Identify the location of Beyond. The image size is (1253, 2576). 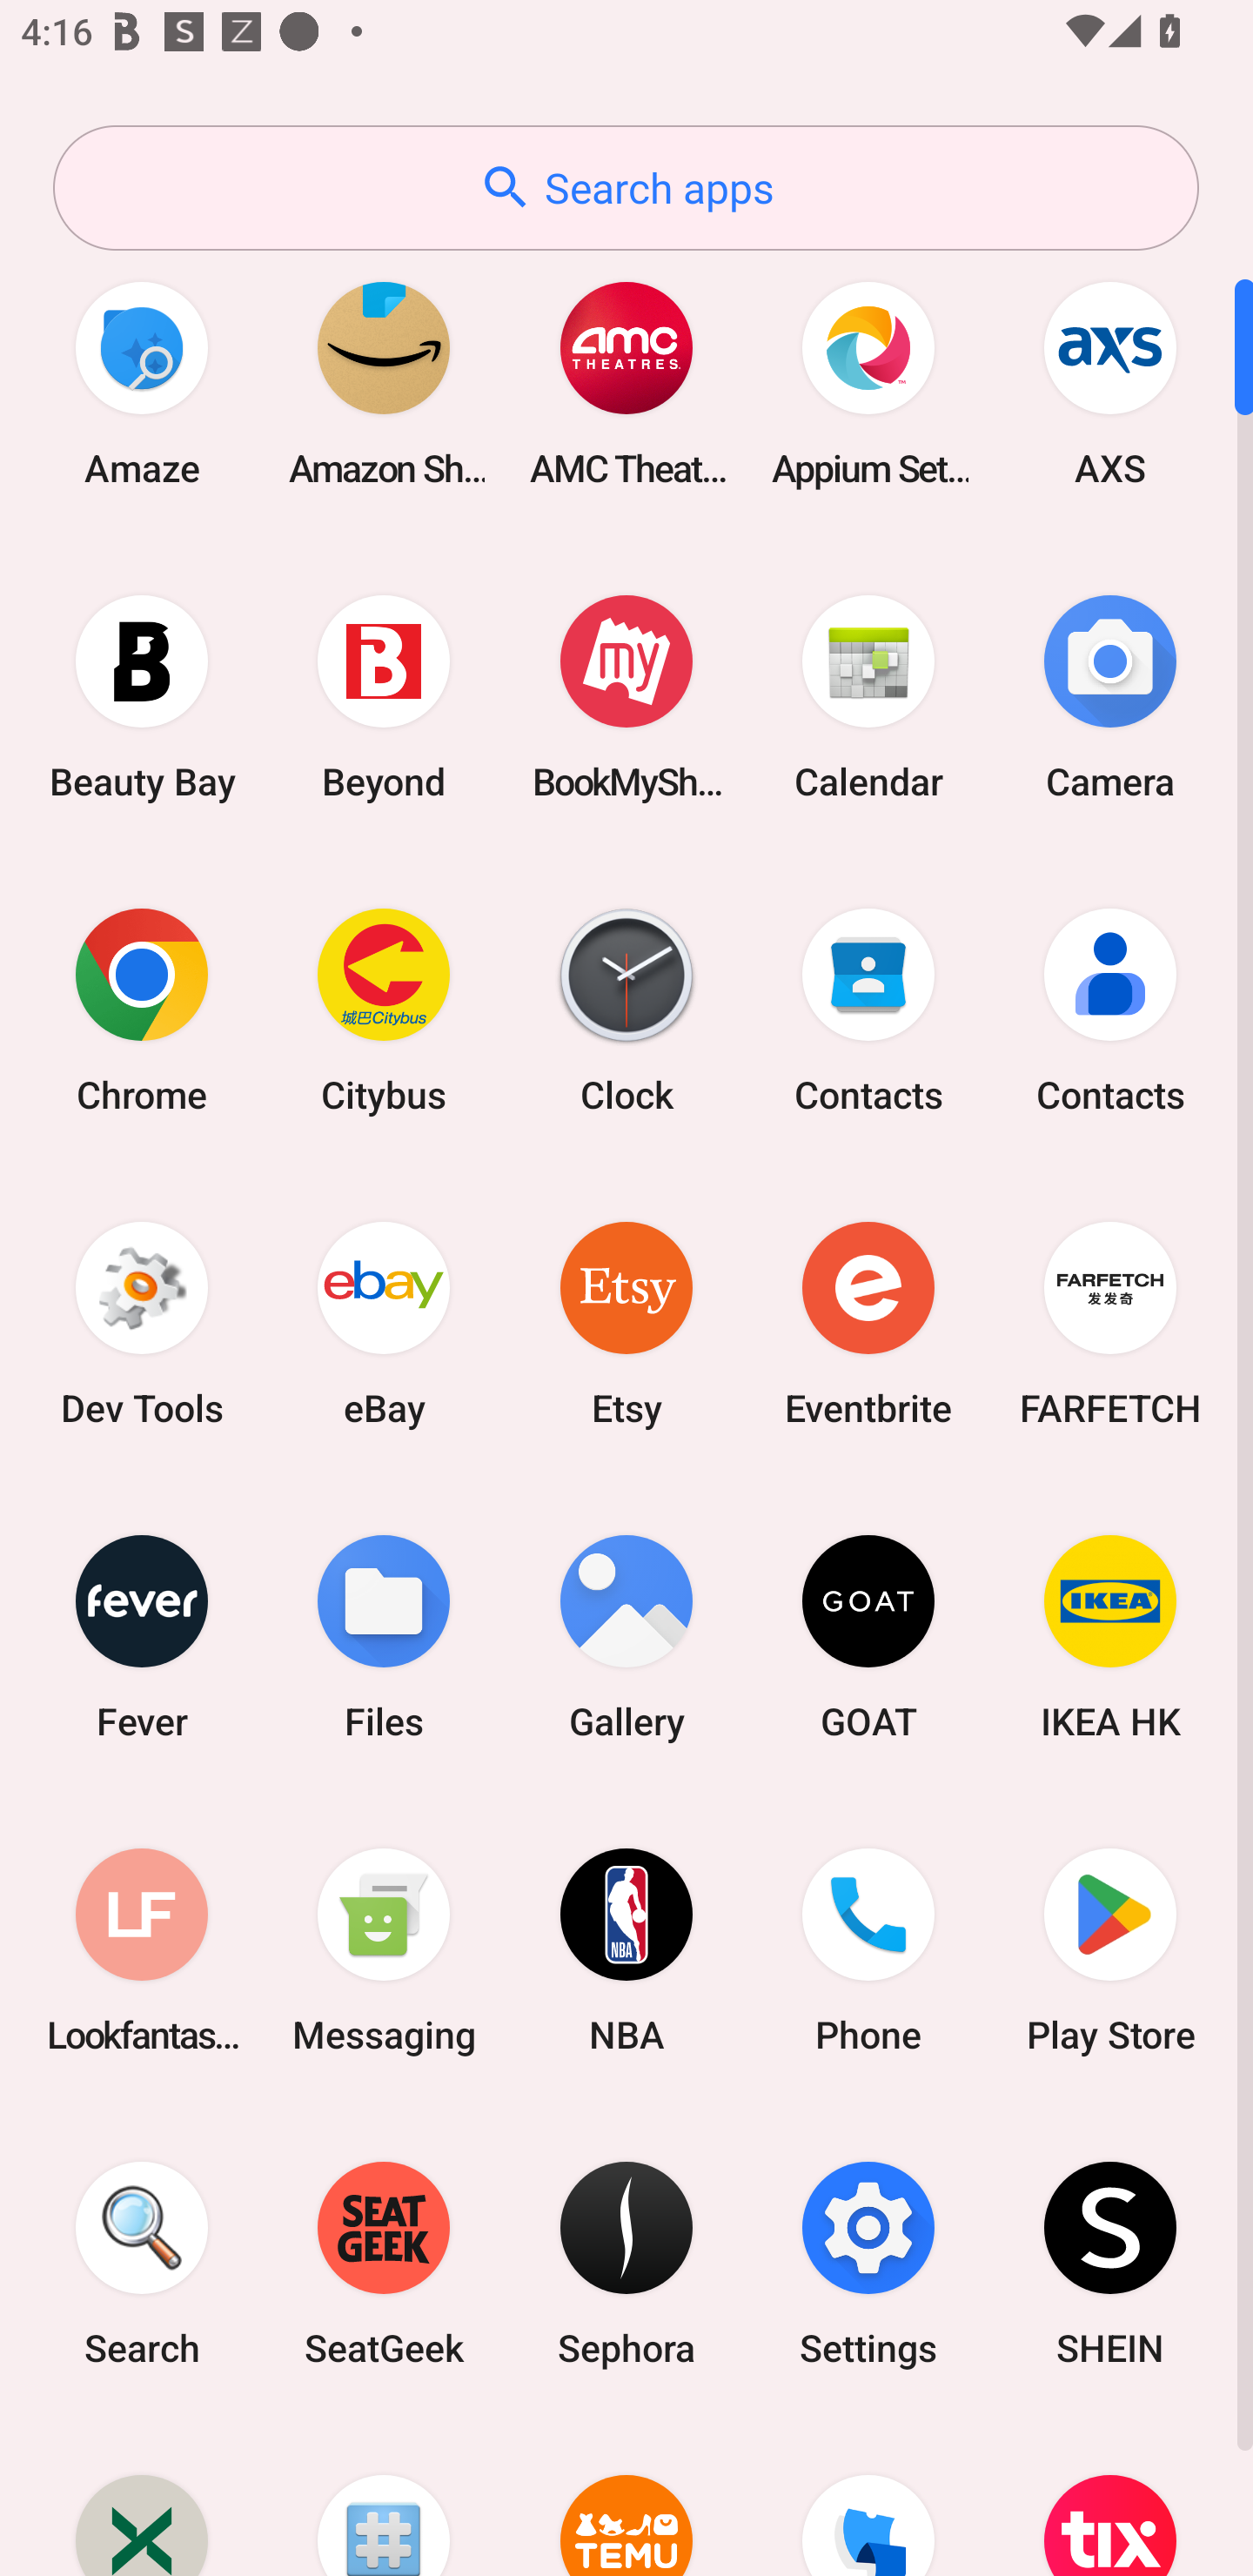
(384, 696).